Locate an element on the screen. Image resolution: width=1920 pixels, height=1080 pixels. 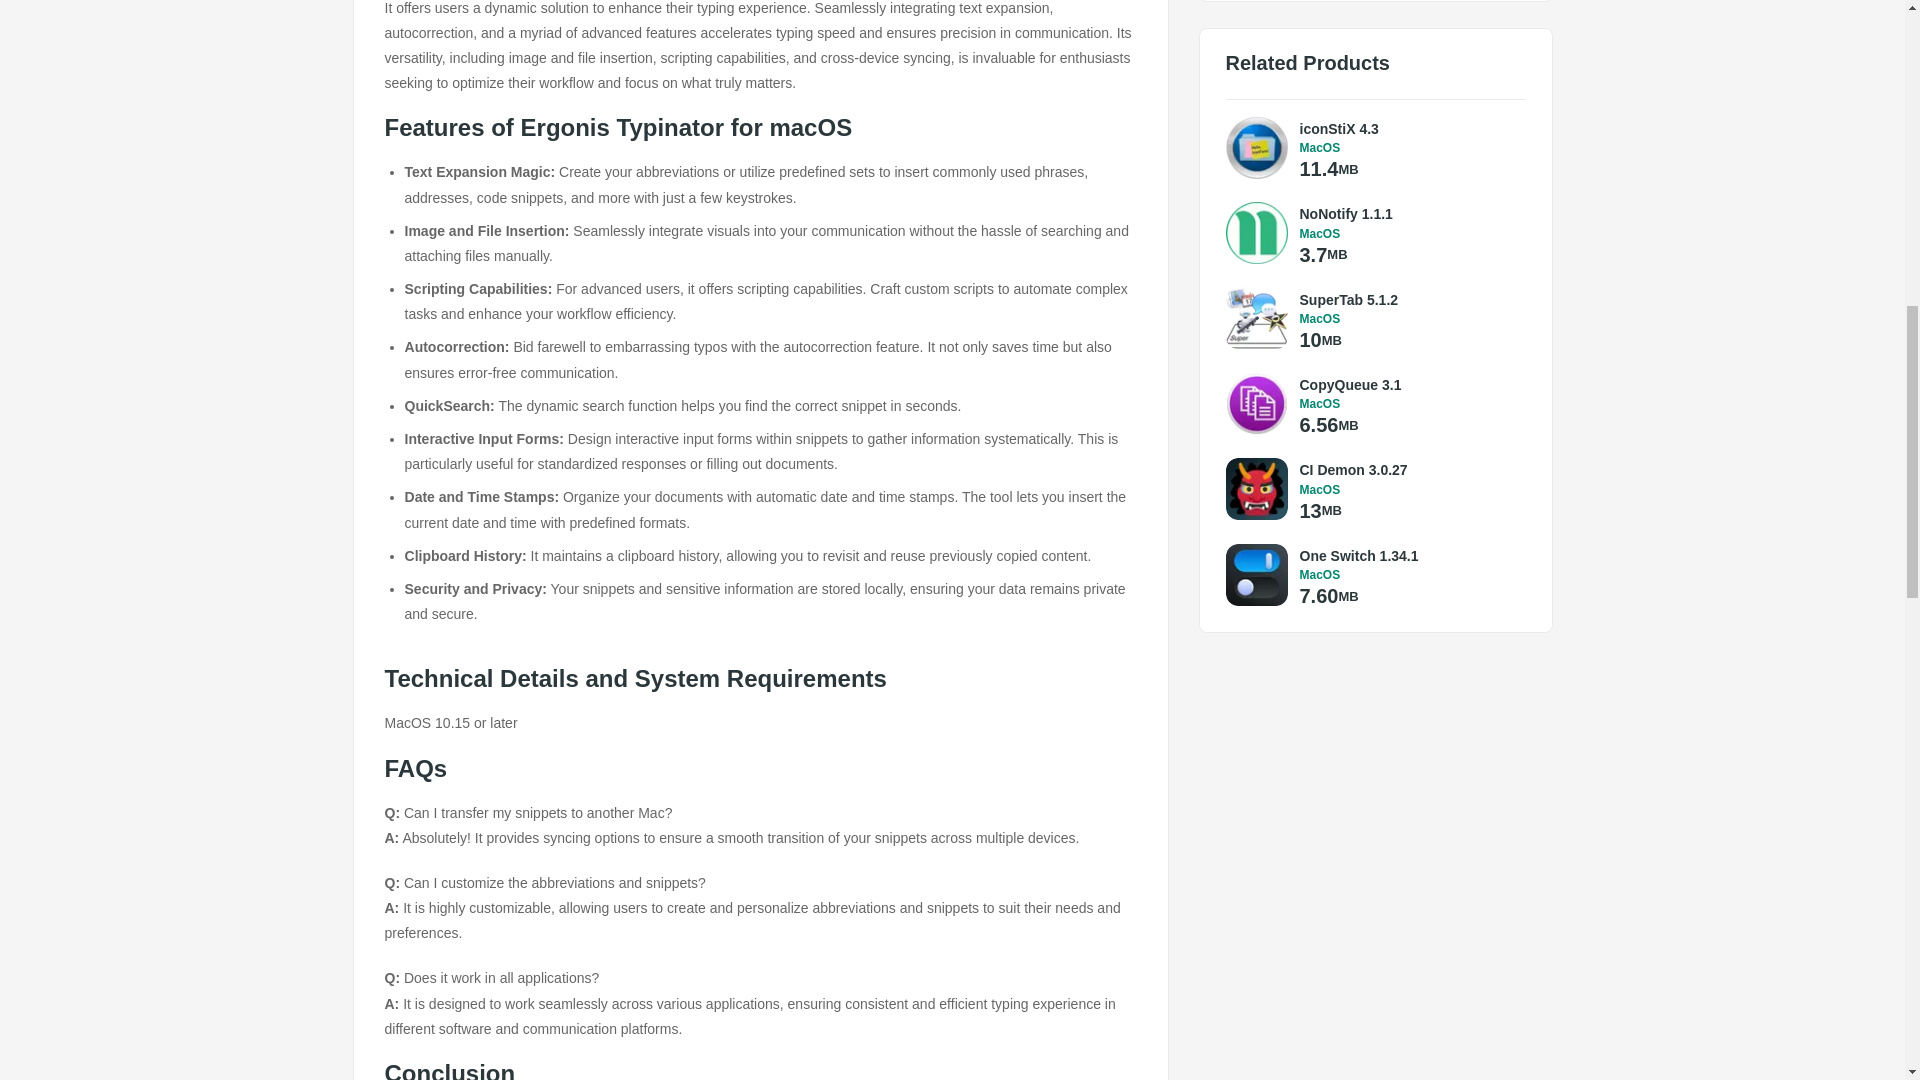
CI Demon 3.0.27 is located at coordinates (1408, 470).